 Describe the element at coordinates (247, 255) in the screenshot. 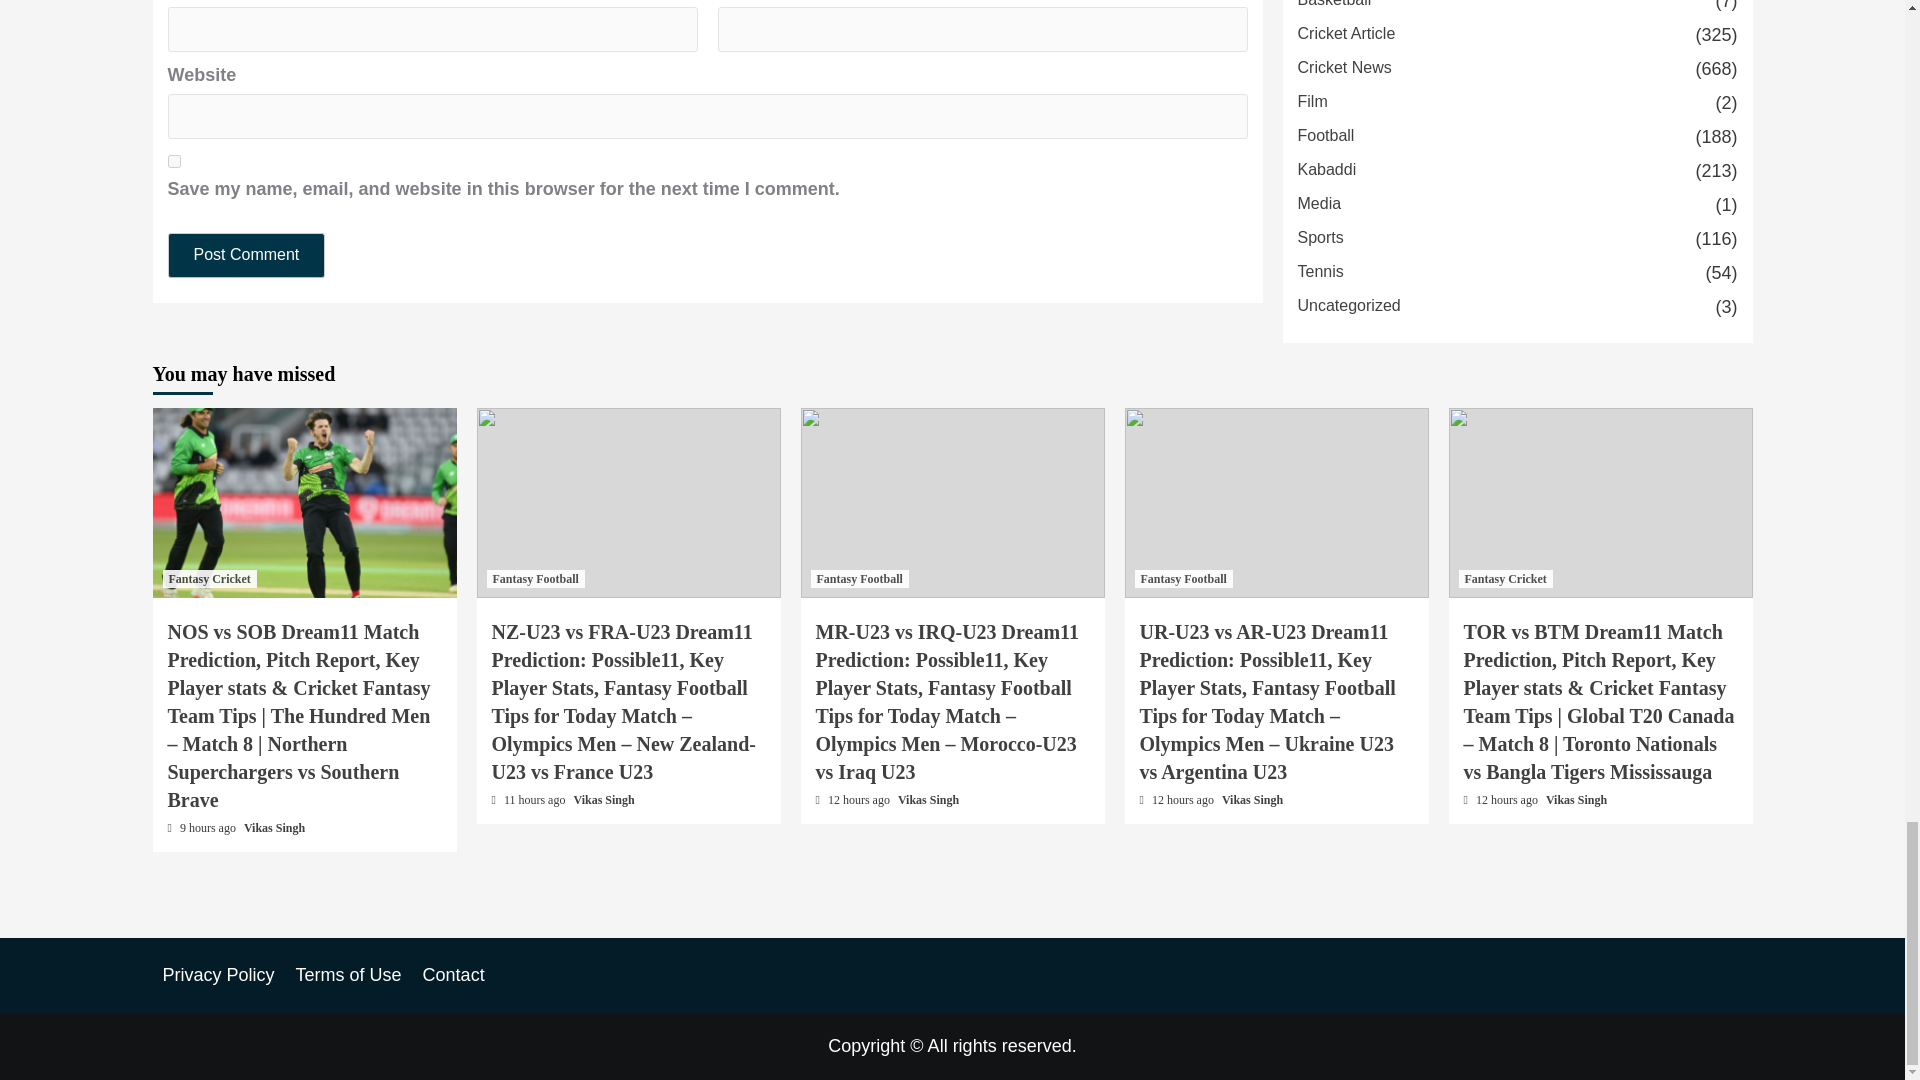

I see `Post Comment` at that location.